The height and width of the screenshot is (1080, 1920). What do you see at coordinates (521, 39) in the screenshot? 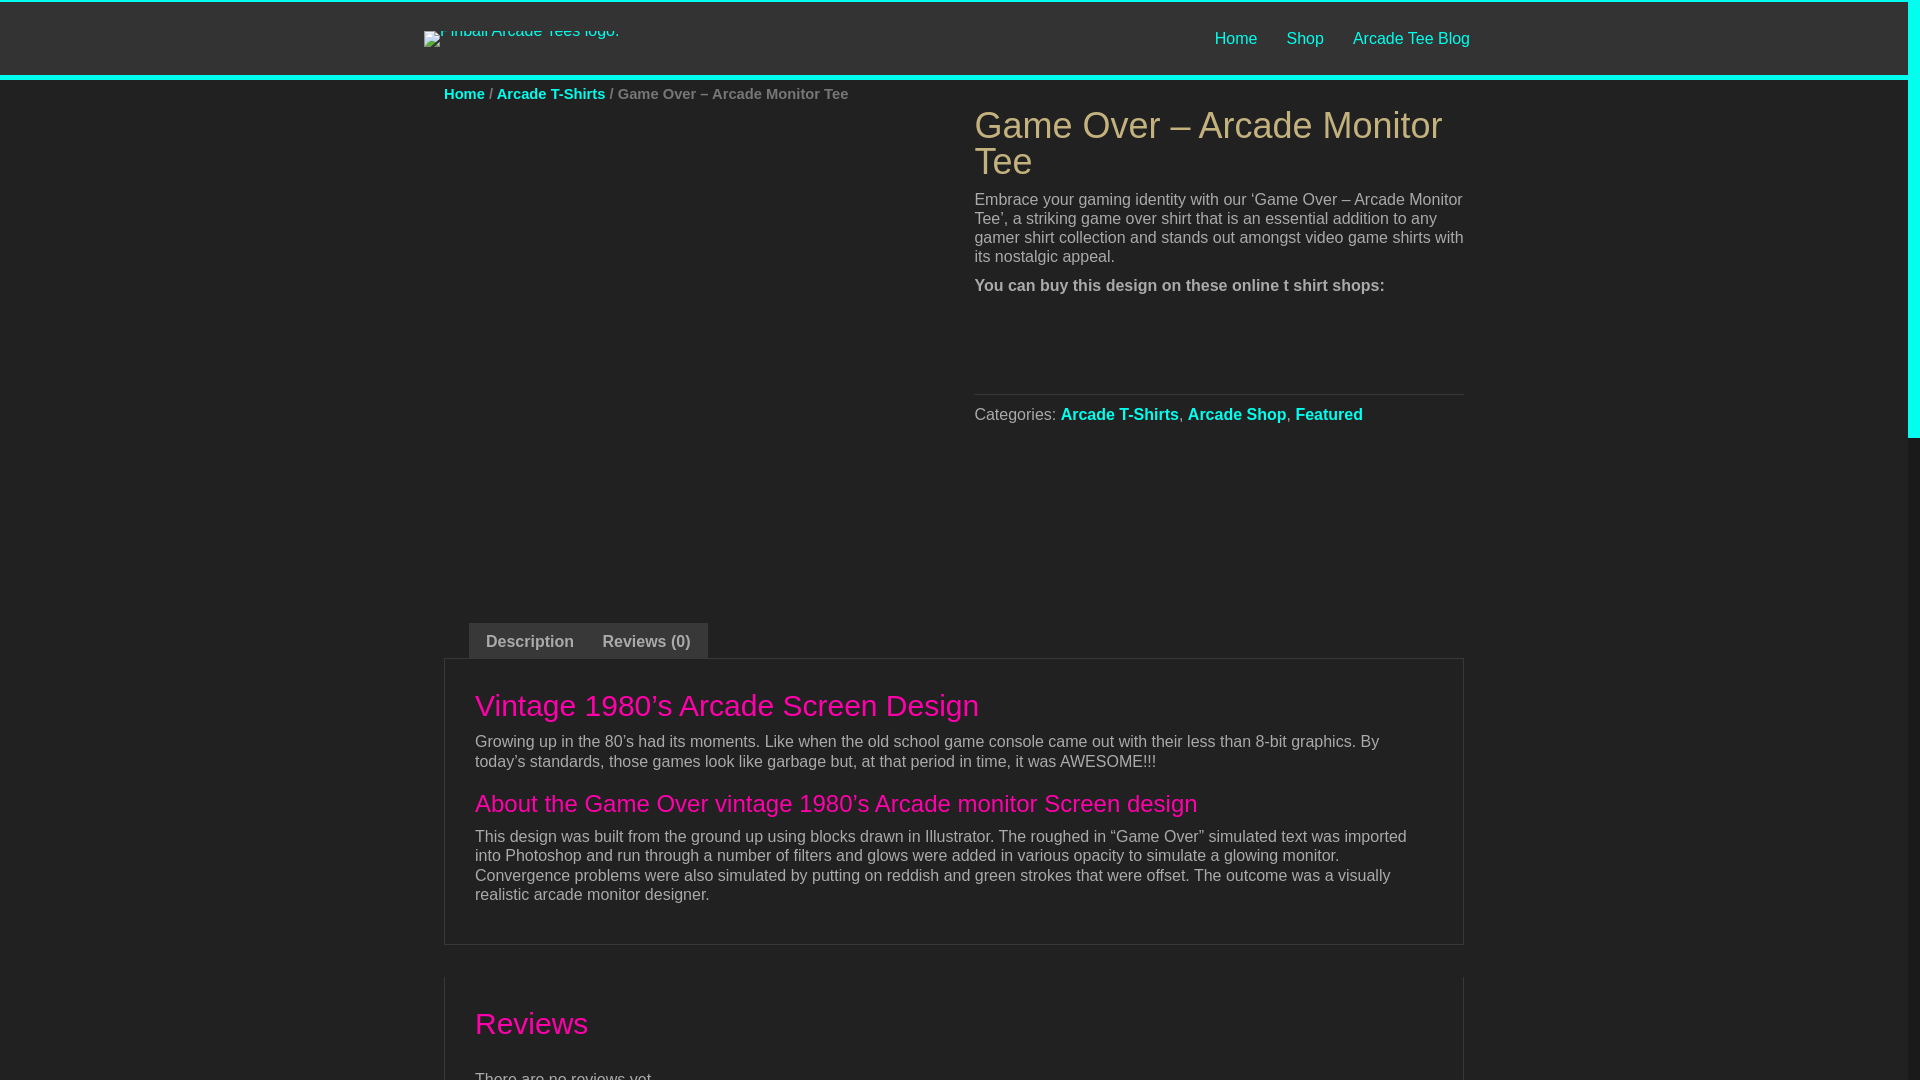
I see `Pinball Arcade Tees Logo` at bounding box center [521, 39].